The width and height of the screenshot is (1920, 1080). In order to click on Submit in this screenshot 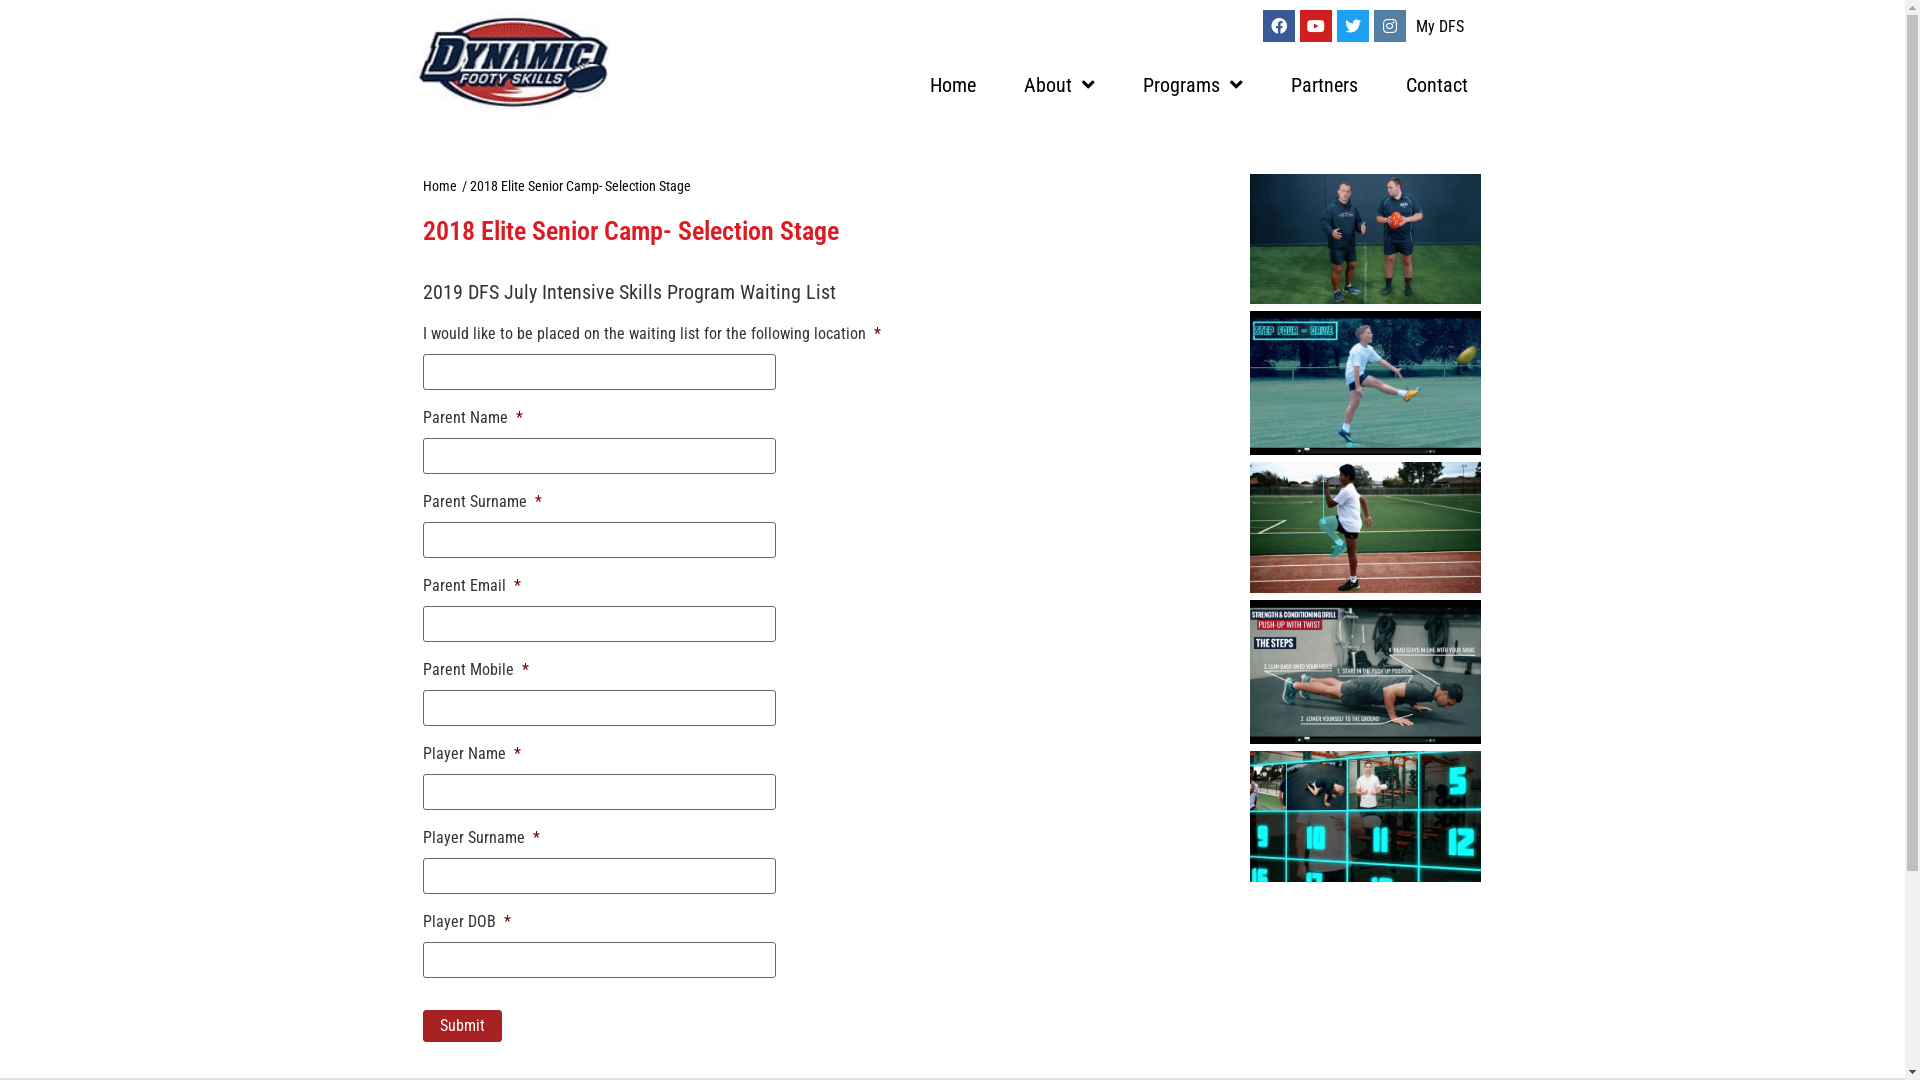, I will do `click(462, 1026)`.